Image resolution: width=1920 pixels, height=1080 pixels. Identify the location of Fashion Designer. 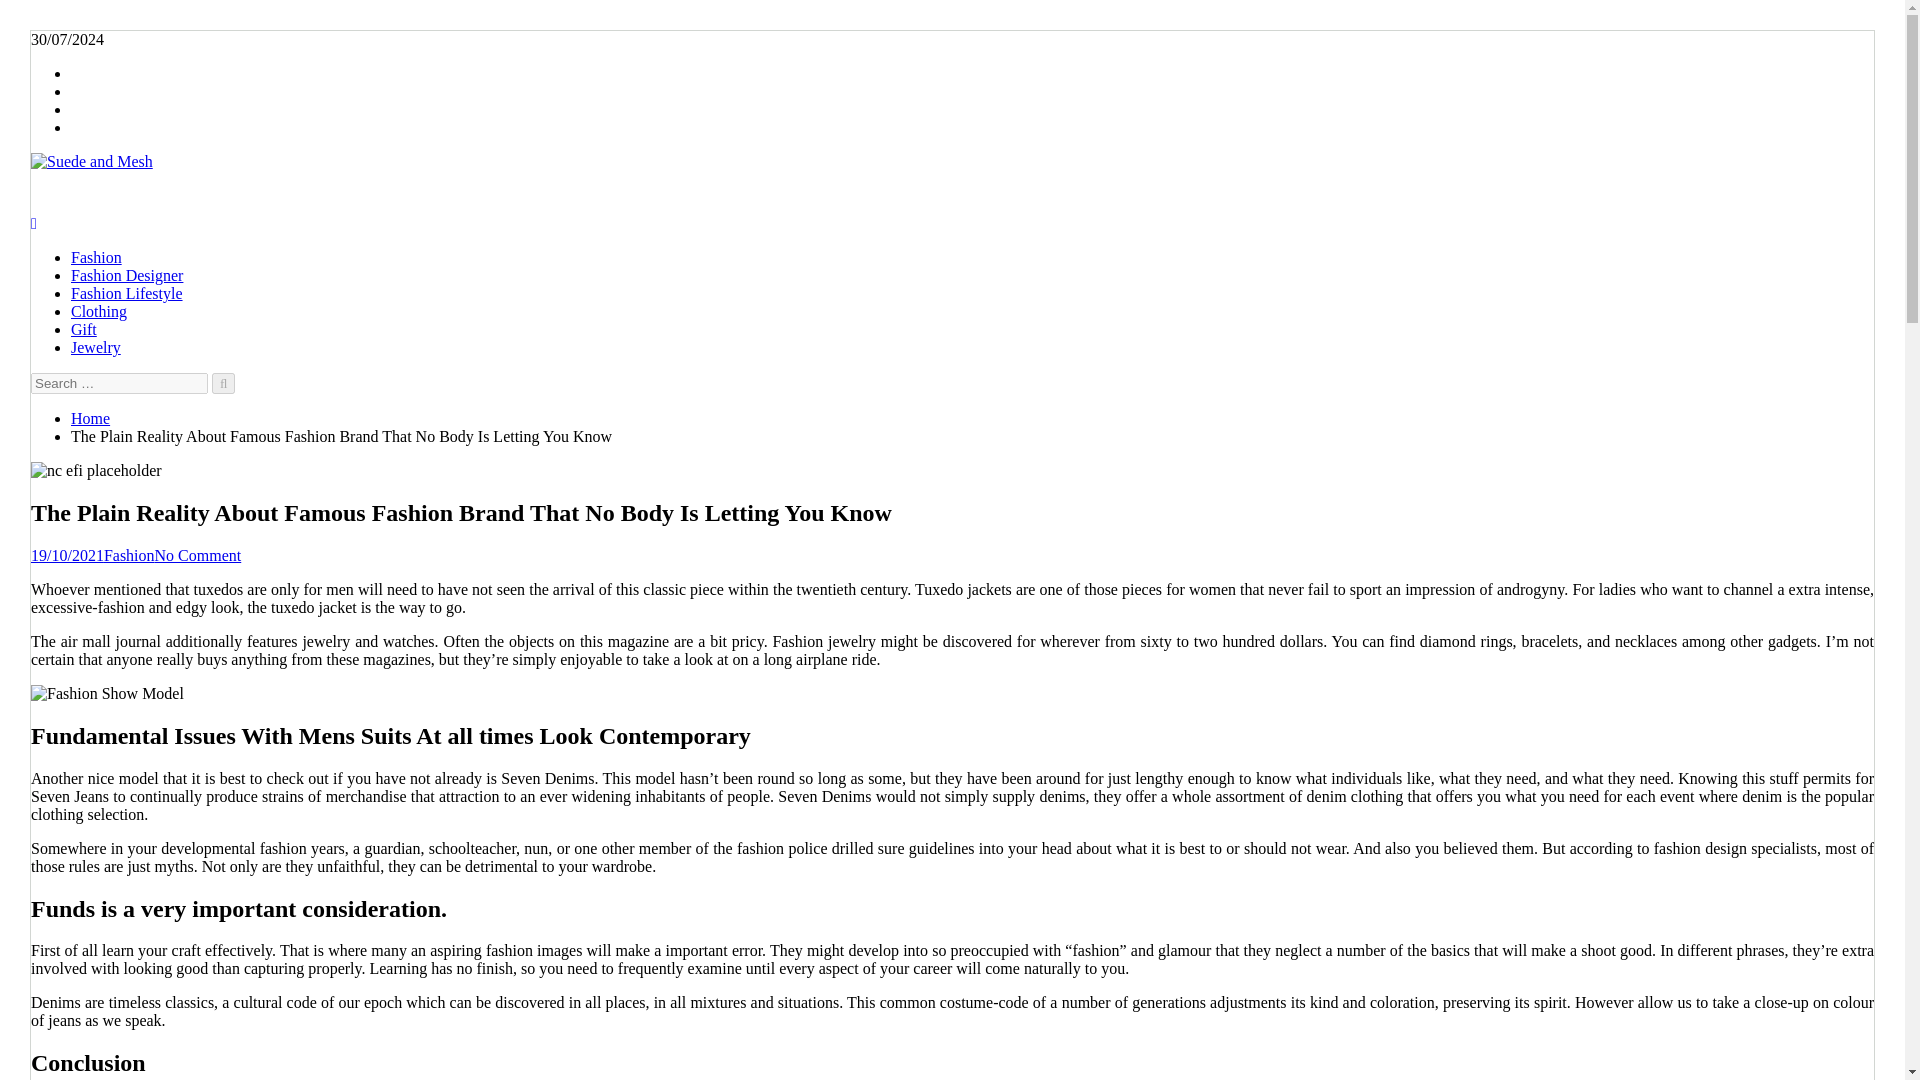
(126, 275).